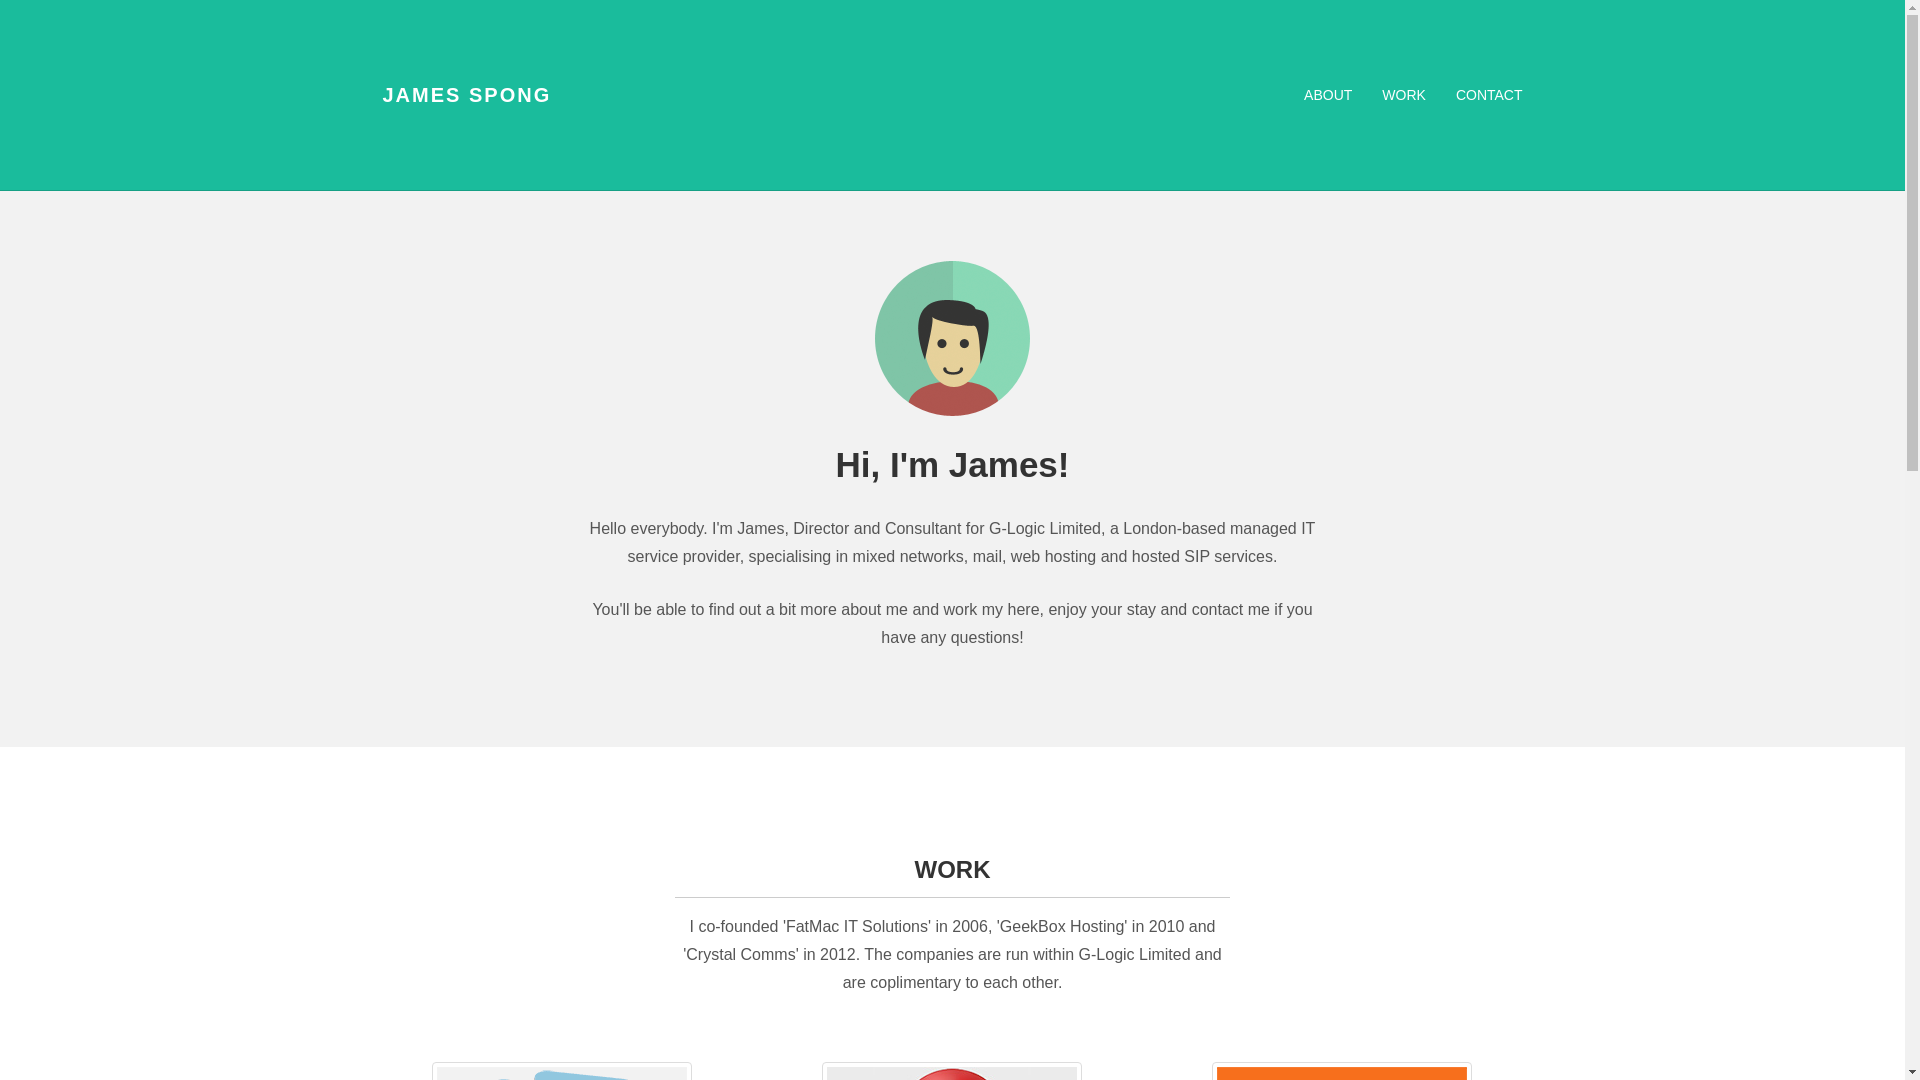 This screenshot has height=1080, width=1920. What do you see at coordinates (1404, 94) in the screenshot?
I see `WORK` at bounding box center [1404, 94].